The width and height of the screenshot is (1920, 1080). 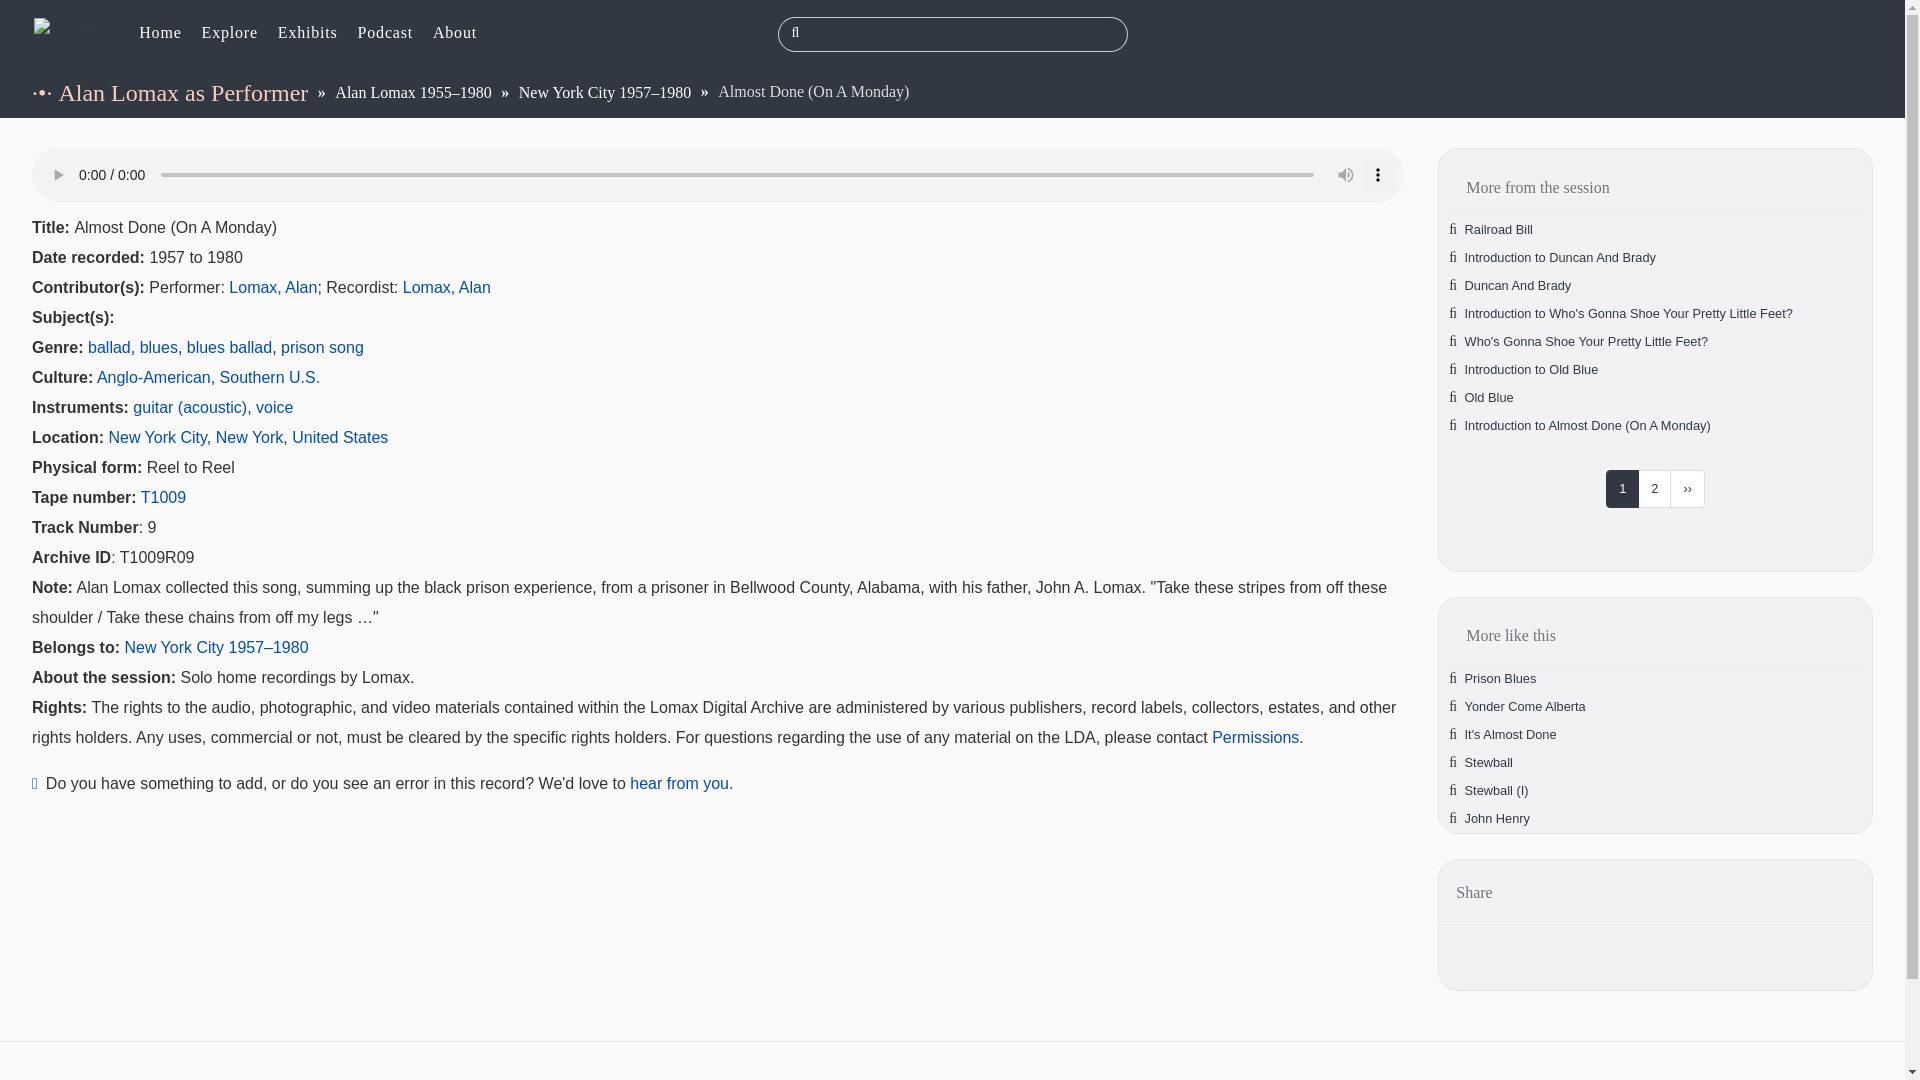 I want to click on Railroad Bill, so click(x=1498, y=229).